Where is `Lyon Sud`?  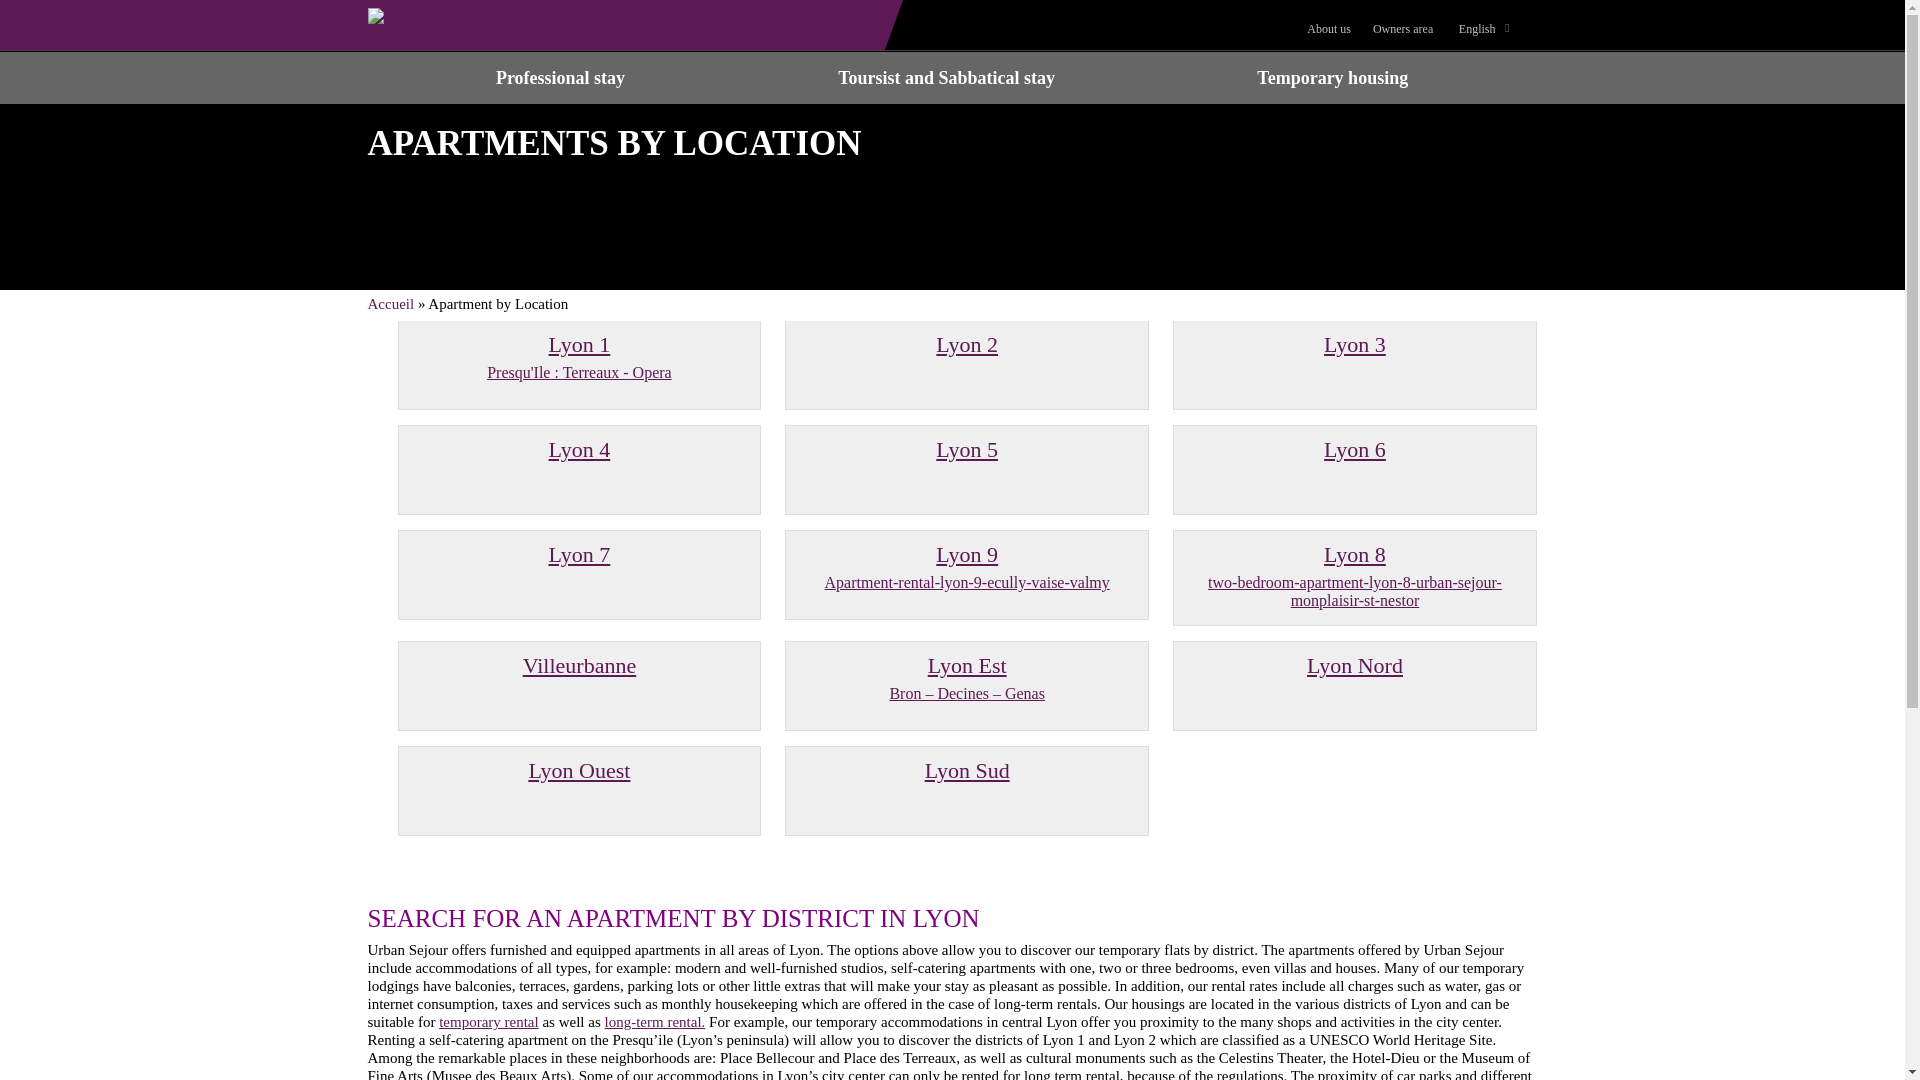
Lyon Sud is located at coordinates (966, 770).